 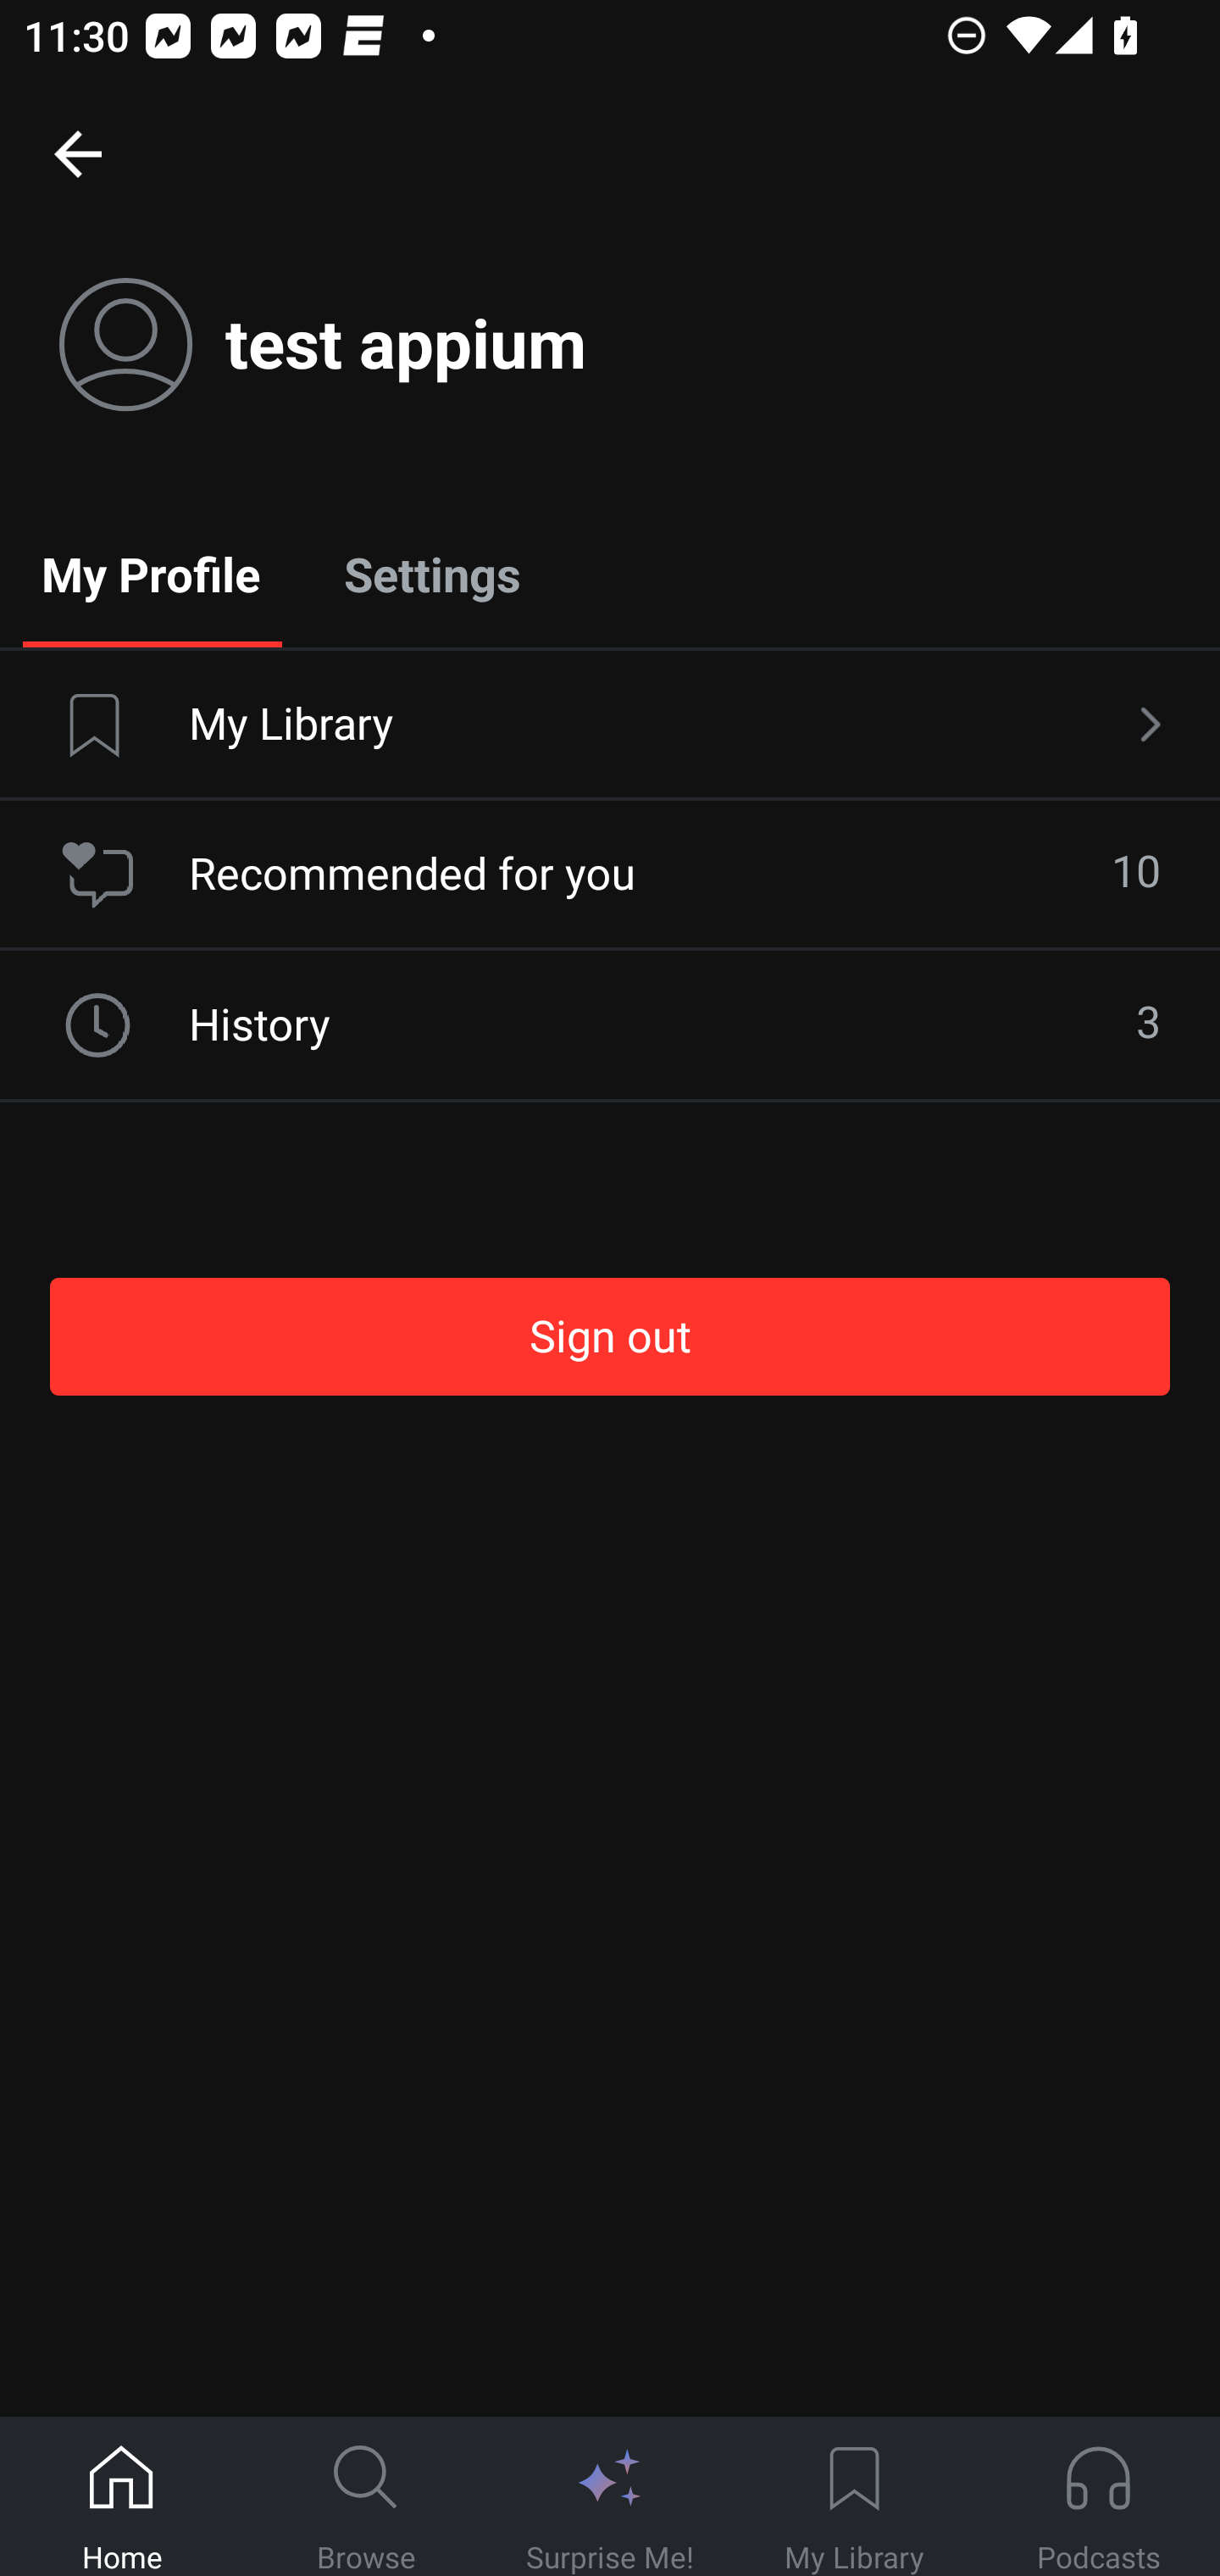 I want to click on History 3, so click(x=610, y=1025).